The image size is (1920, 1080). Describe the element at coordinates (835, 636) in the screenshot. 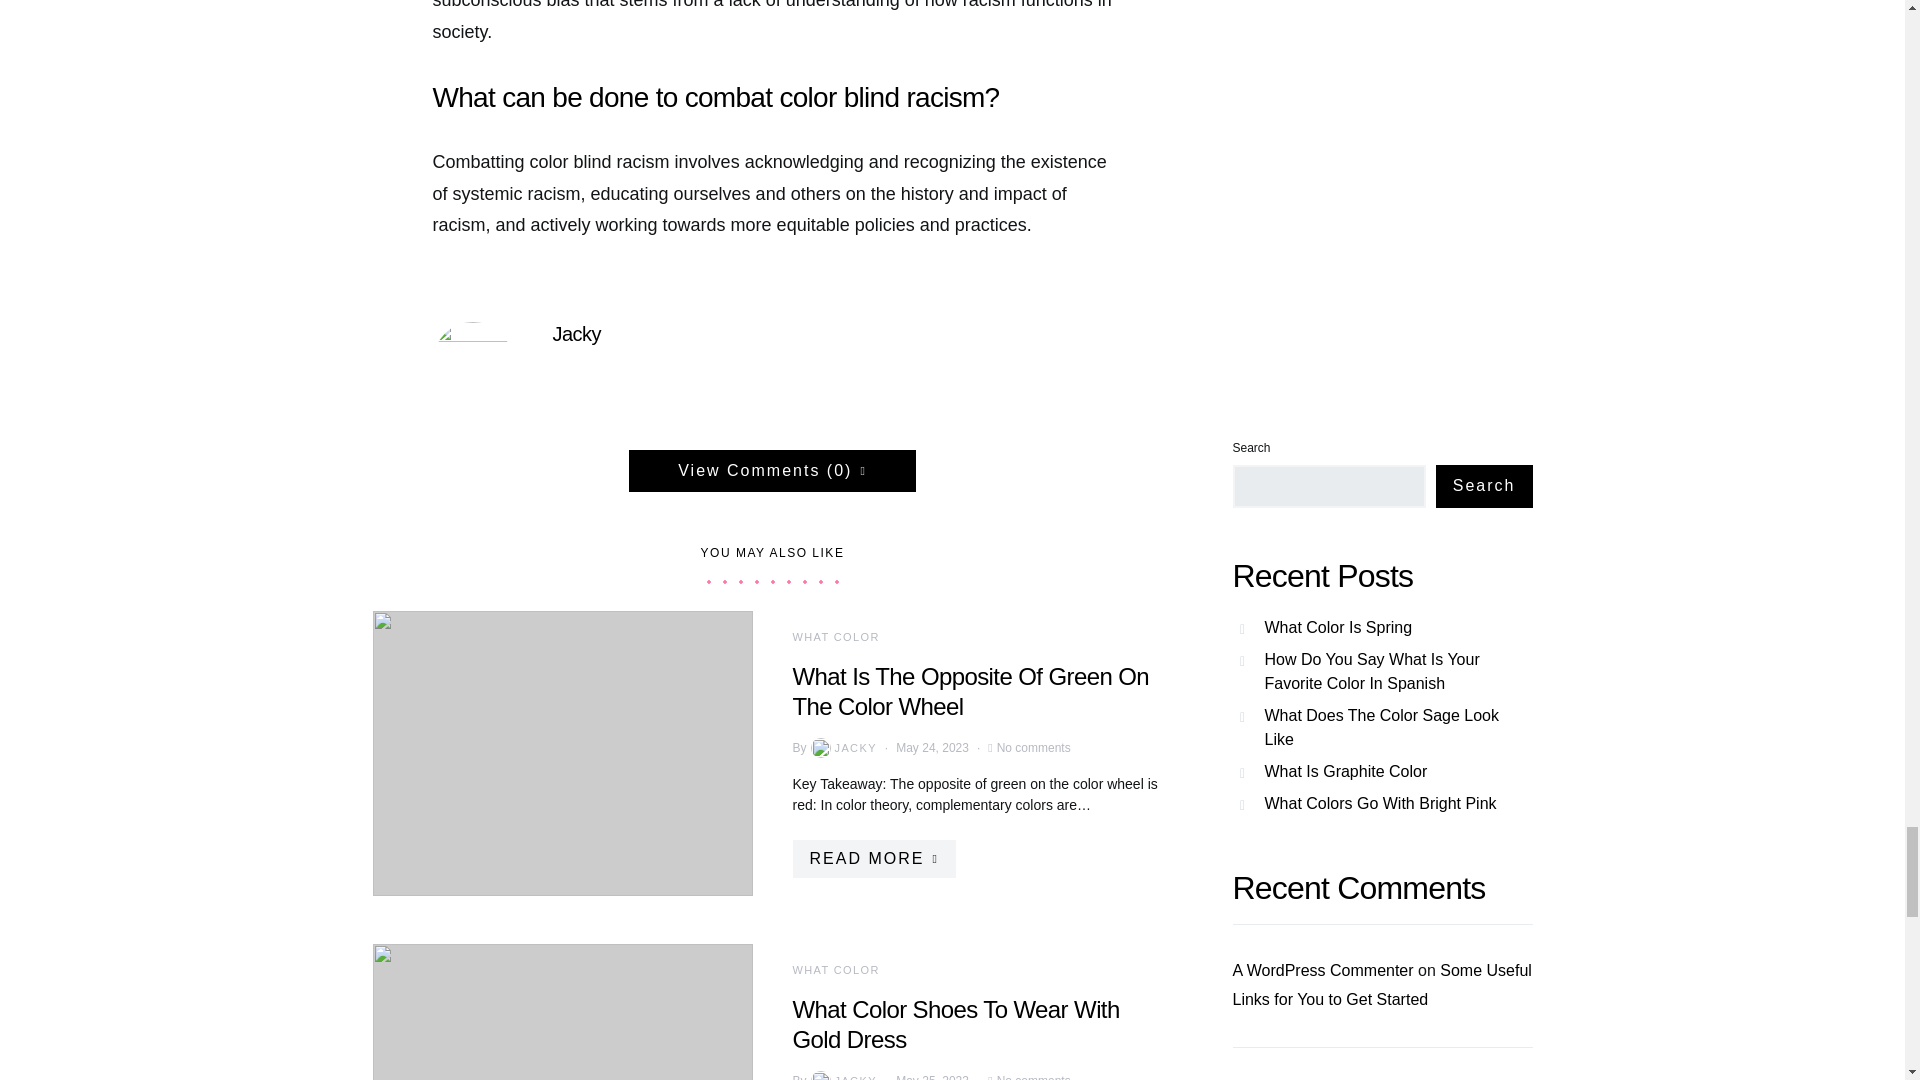

I see `WHAT COLOR` at that location.